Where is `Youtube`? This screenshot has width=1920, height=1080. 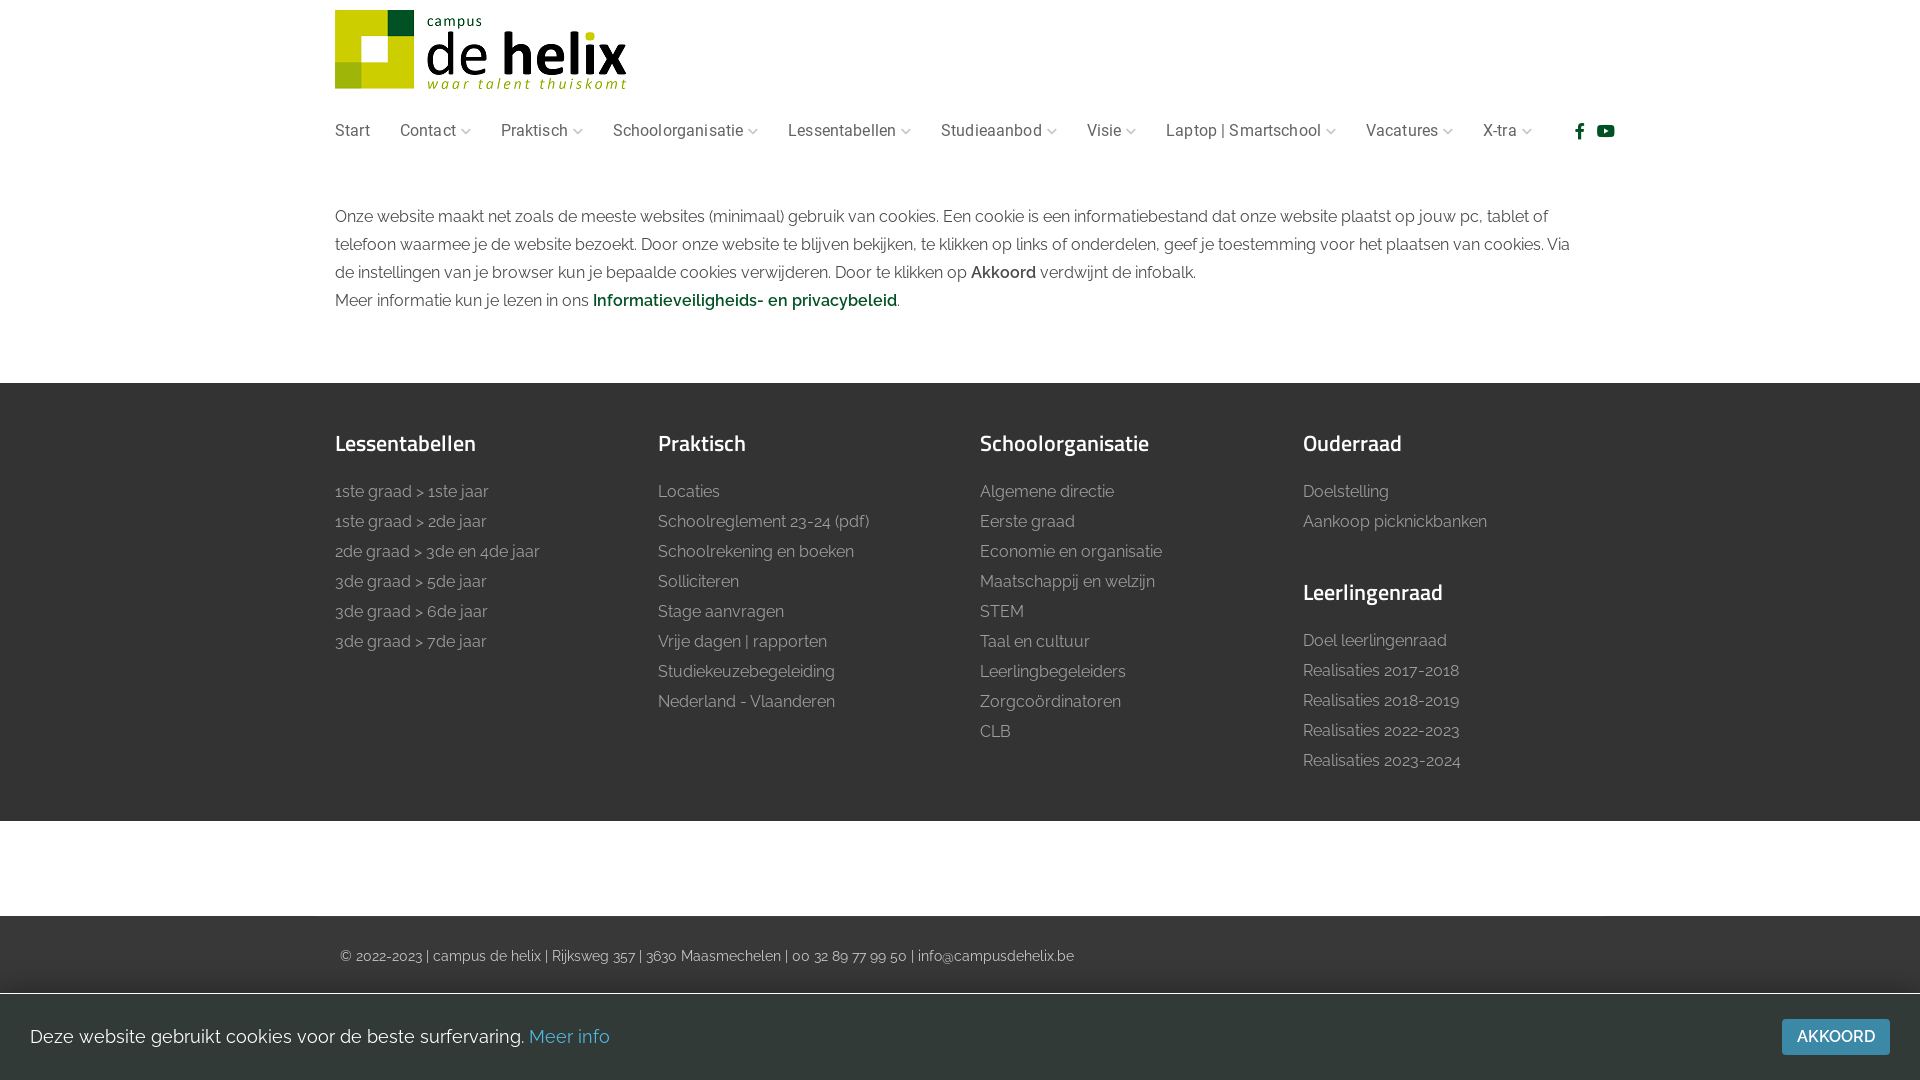 Youtube is located at coordinates (1606, 132).